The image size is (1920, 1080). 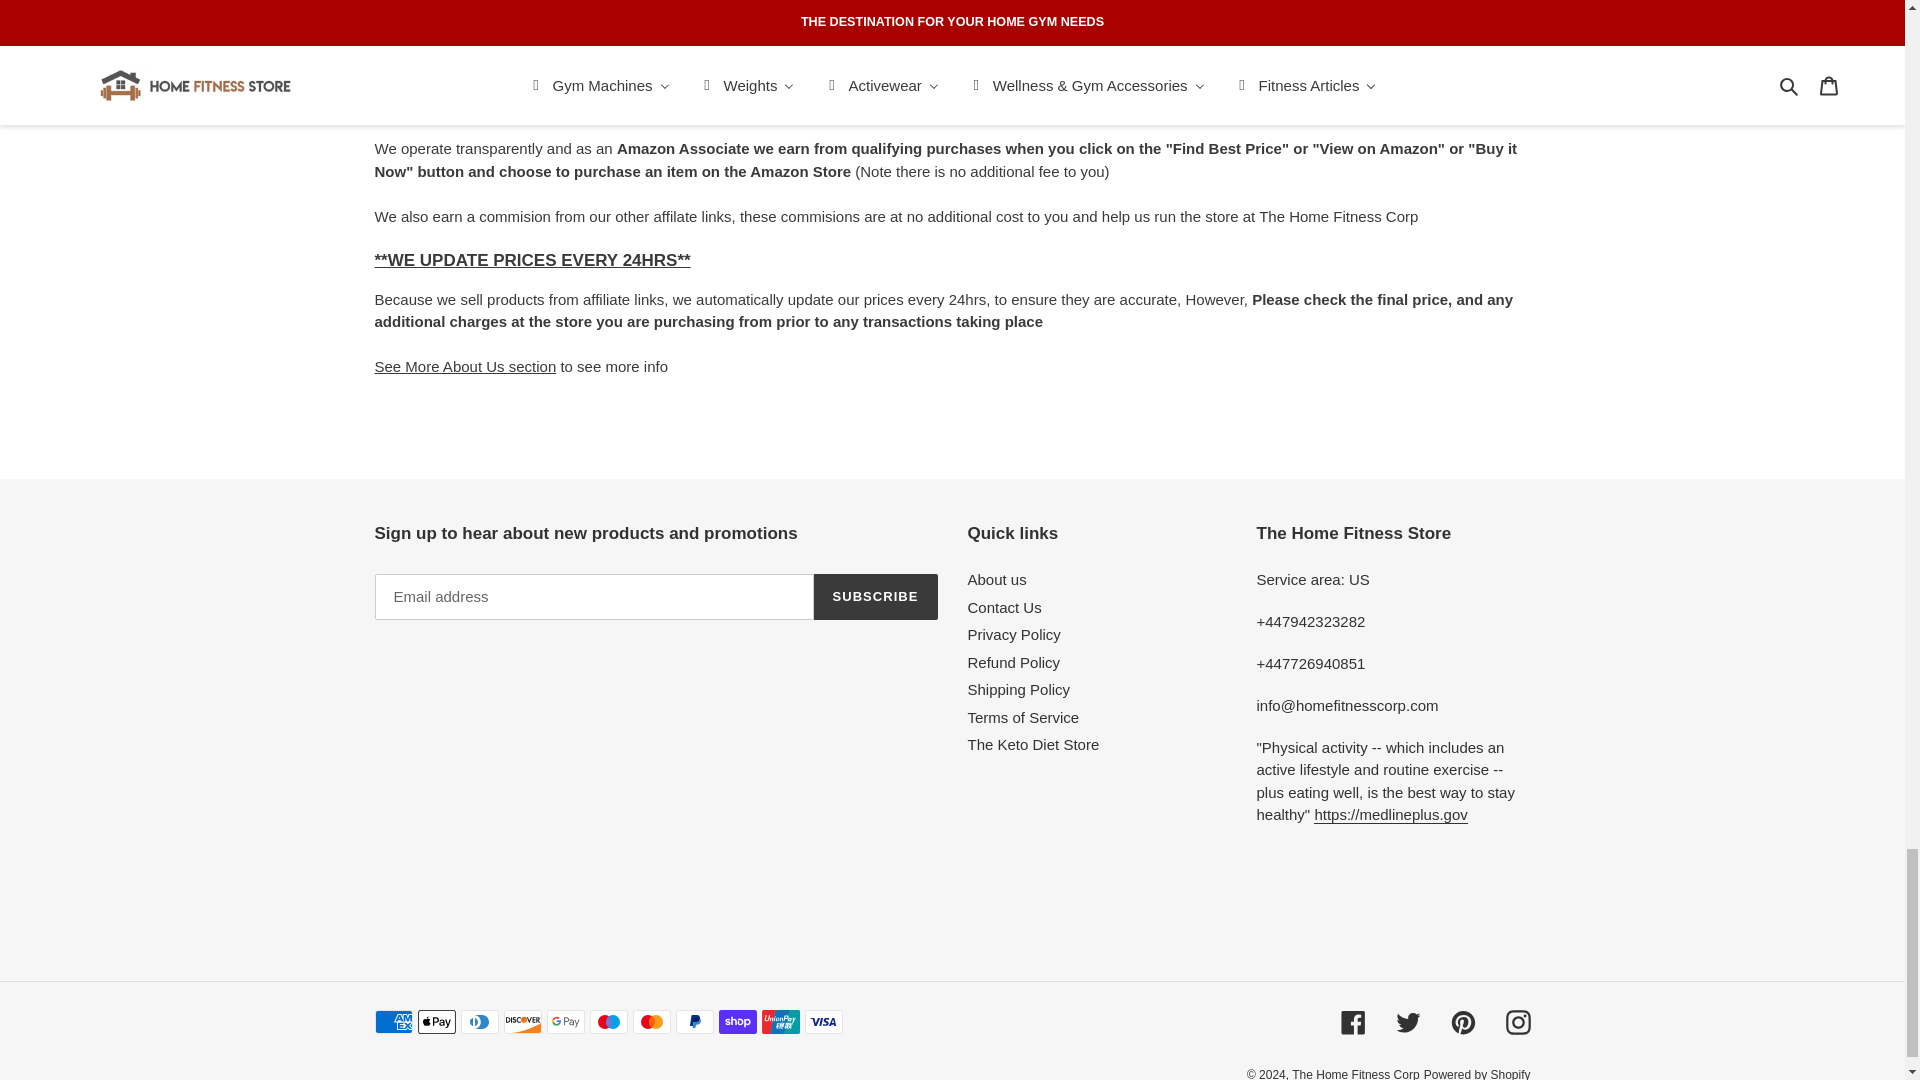 What do you see at coordinates (694, 1021) in the screenshot?
I see `PayPal` at bounding box center [694, 1021].